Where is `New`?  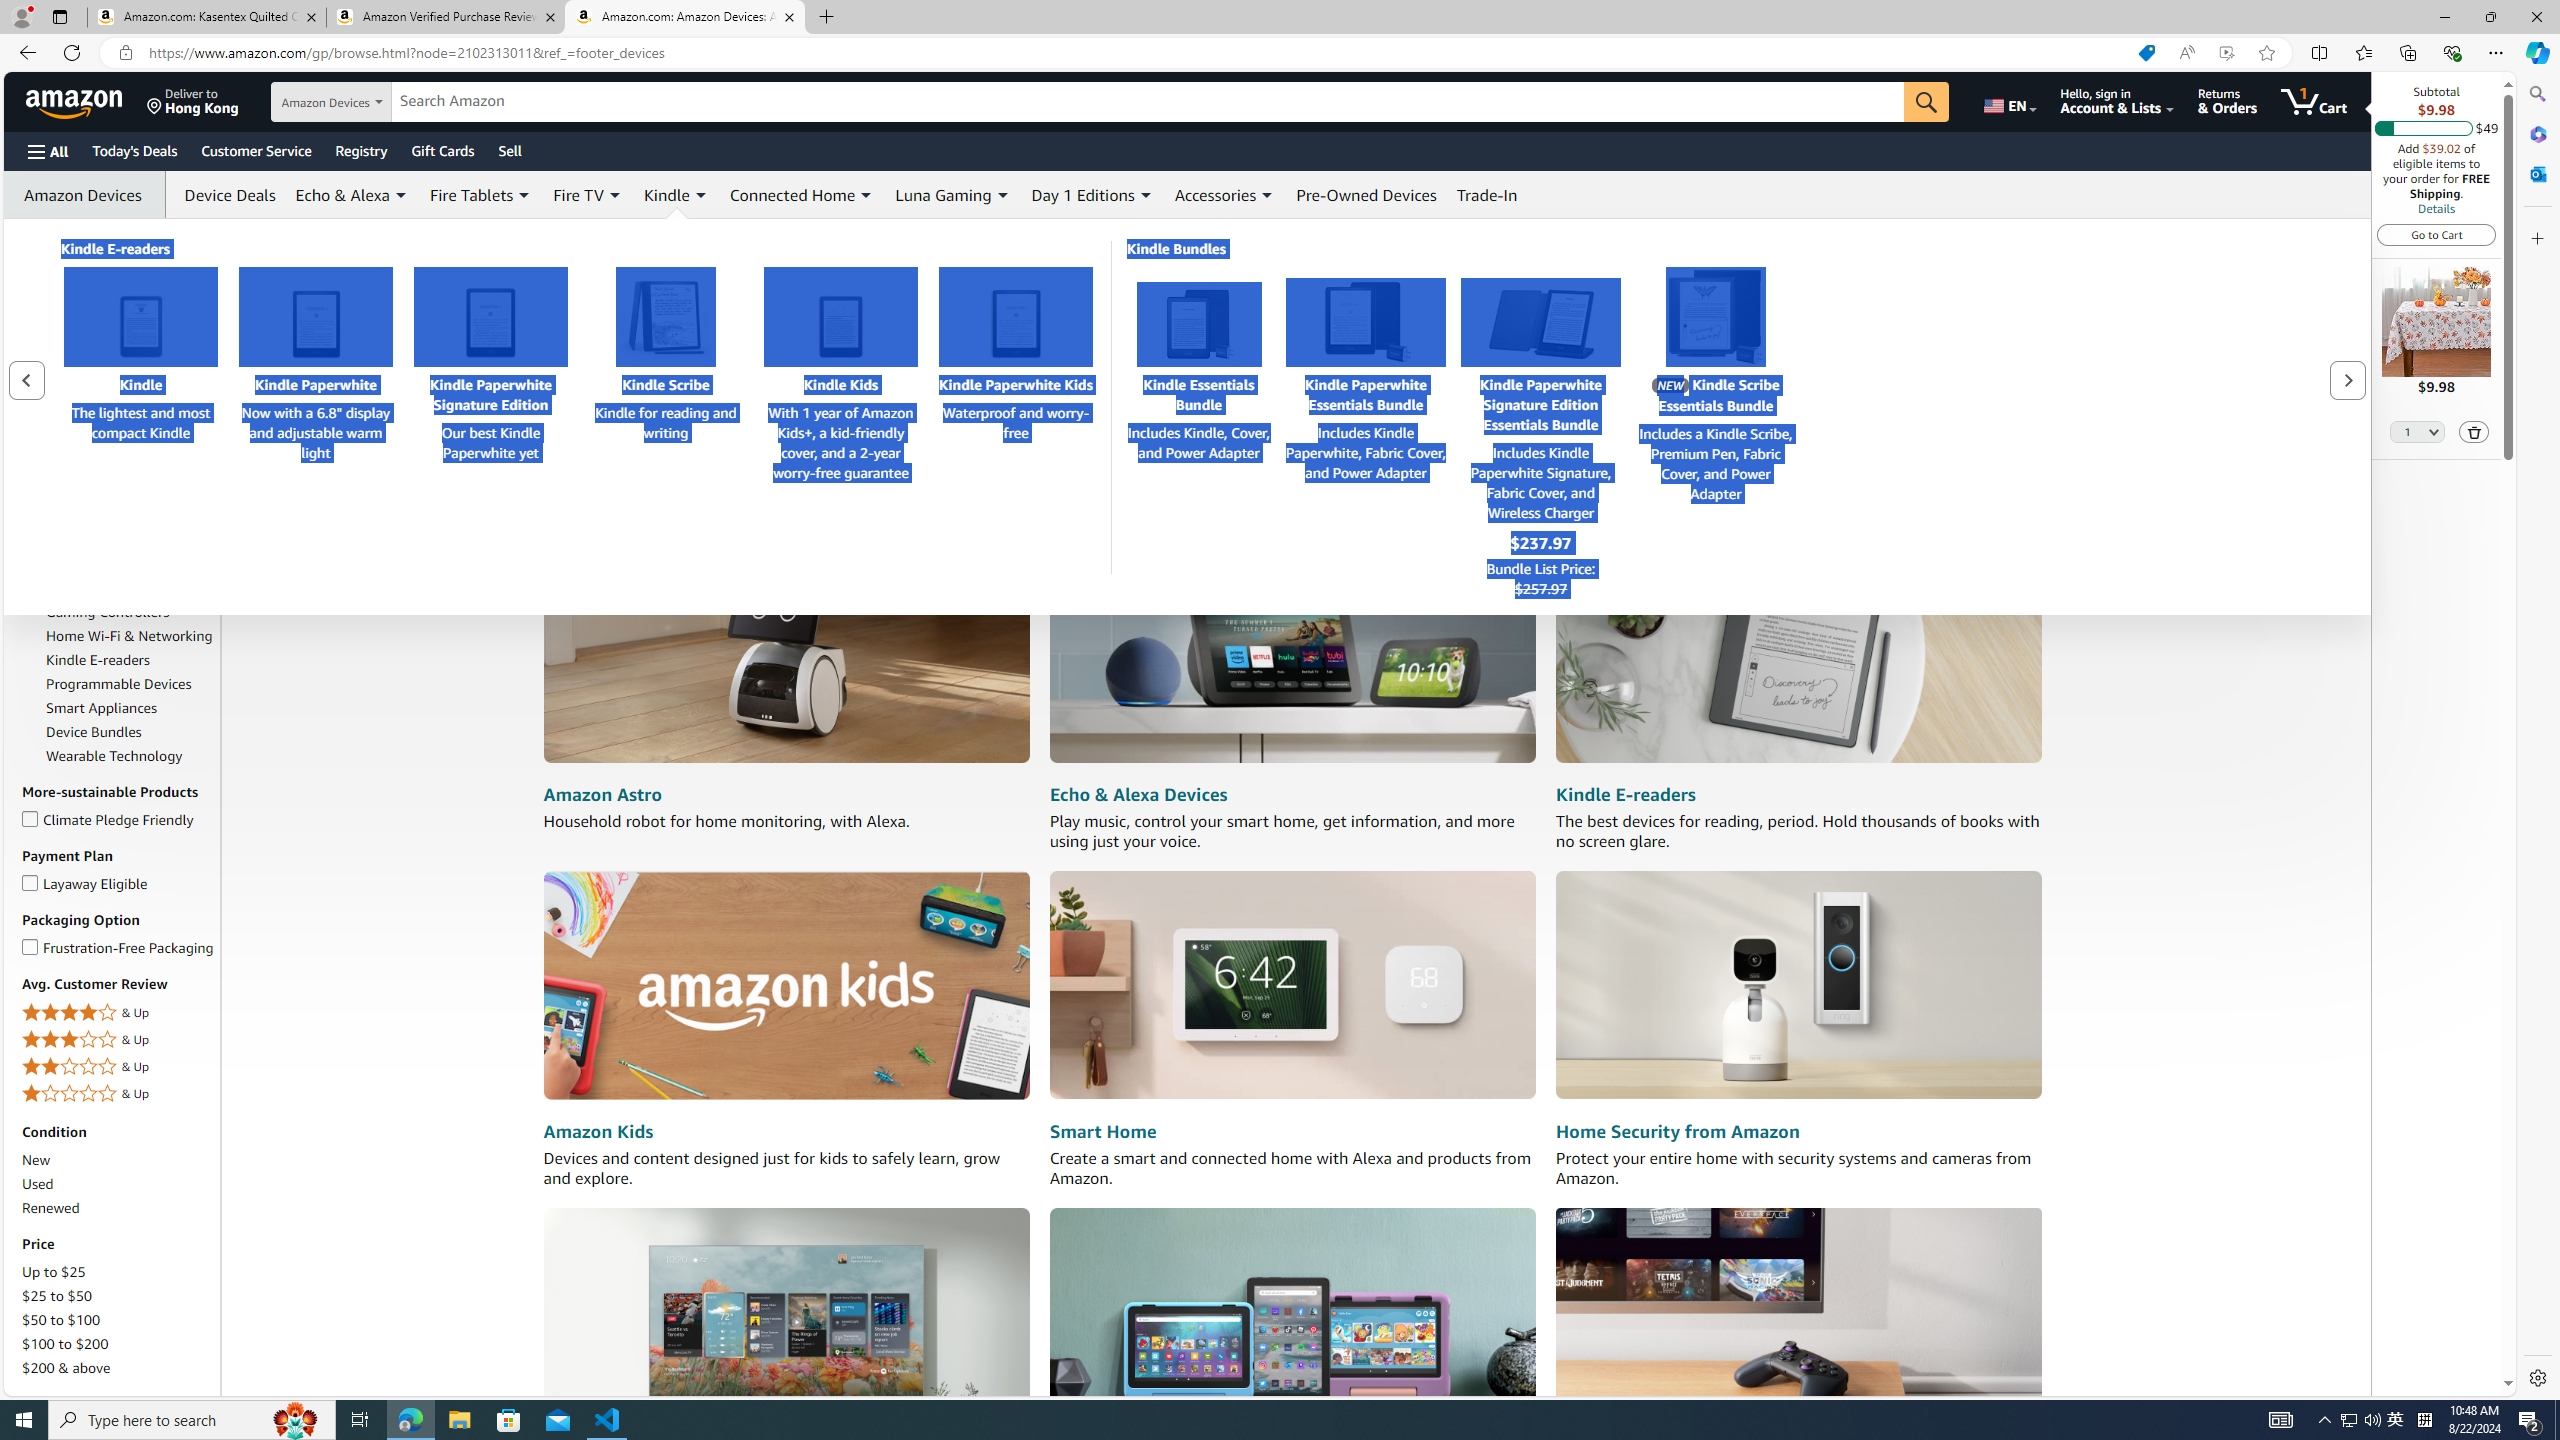
New is located at coordinates (119, 1160).